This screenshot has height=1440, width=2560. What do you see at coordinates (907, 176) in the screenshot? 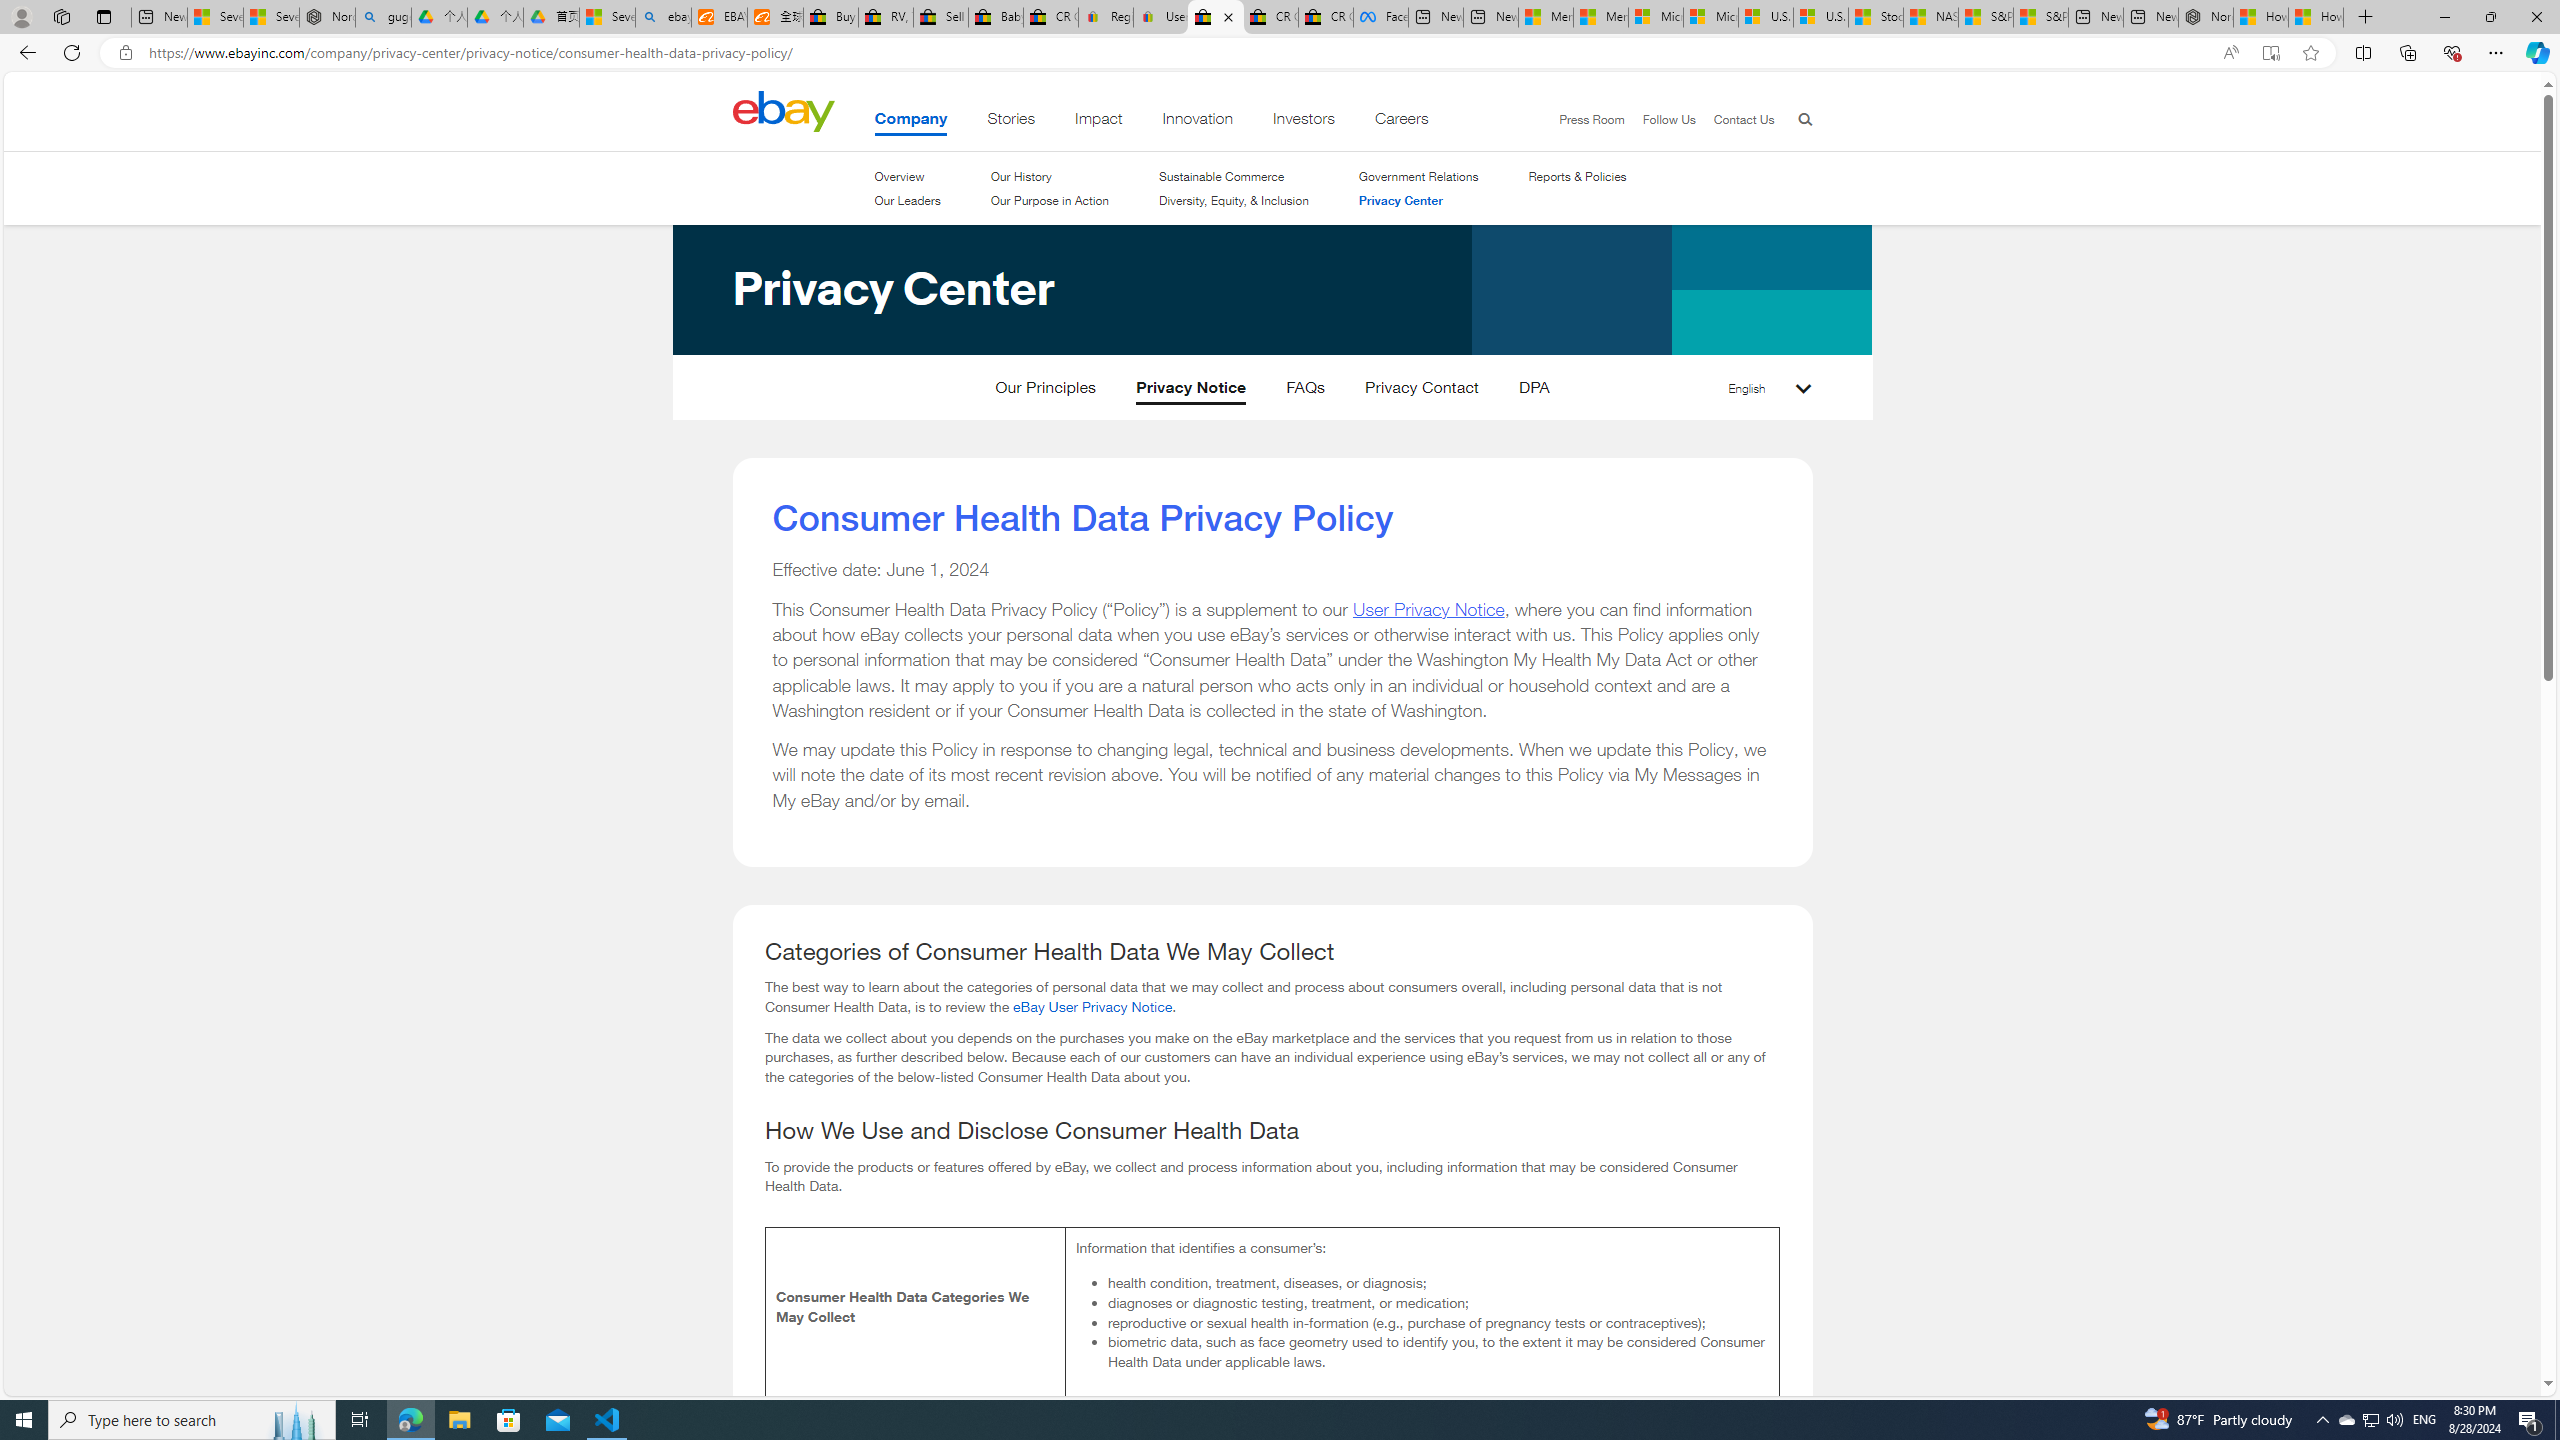
I see `Overview` at bounding box center [907, 176].